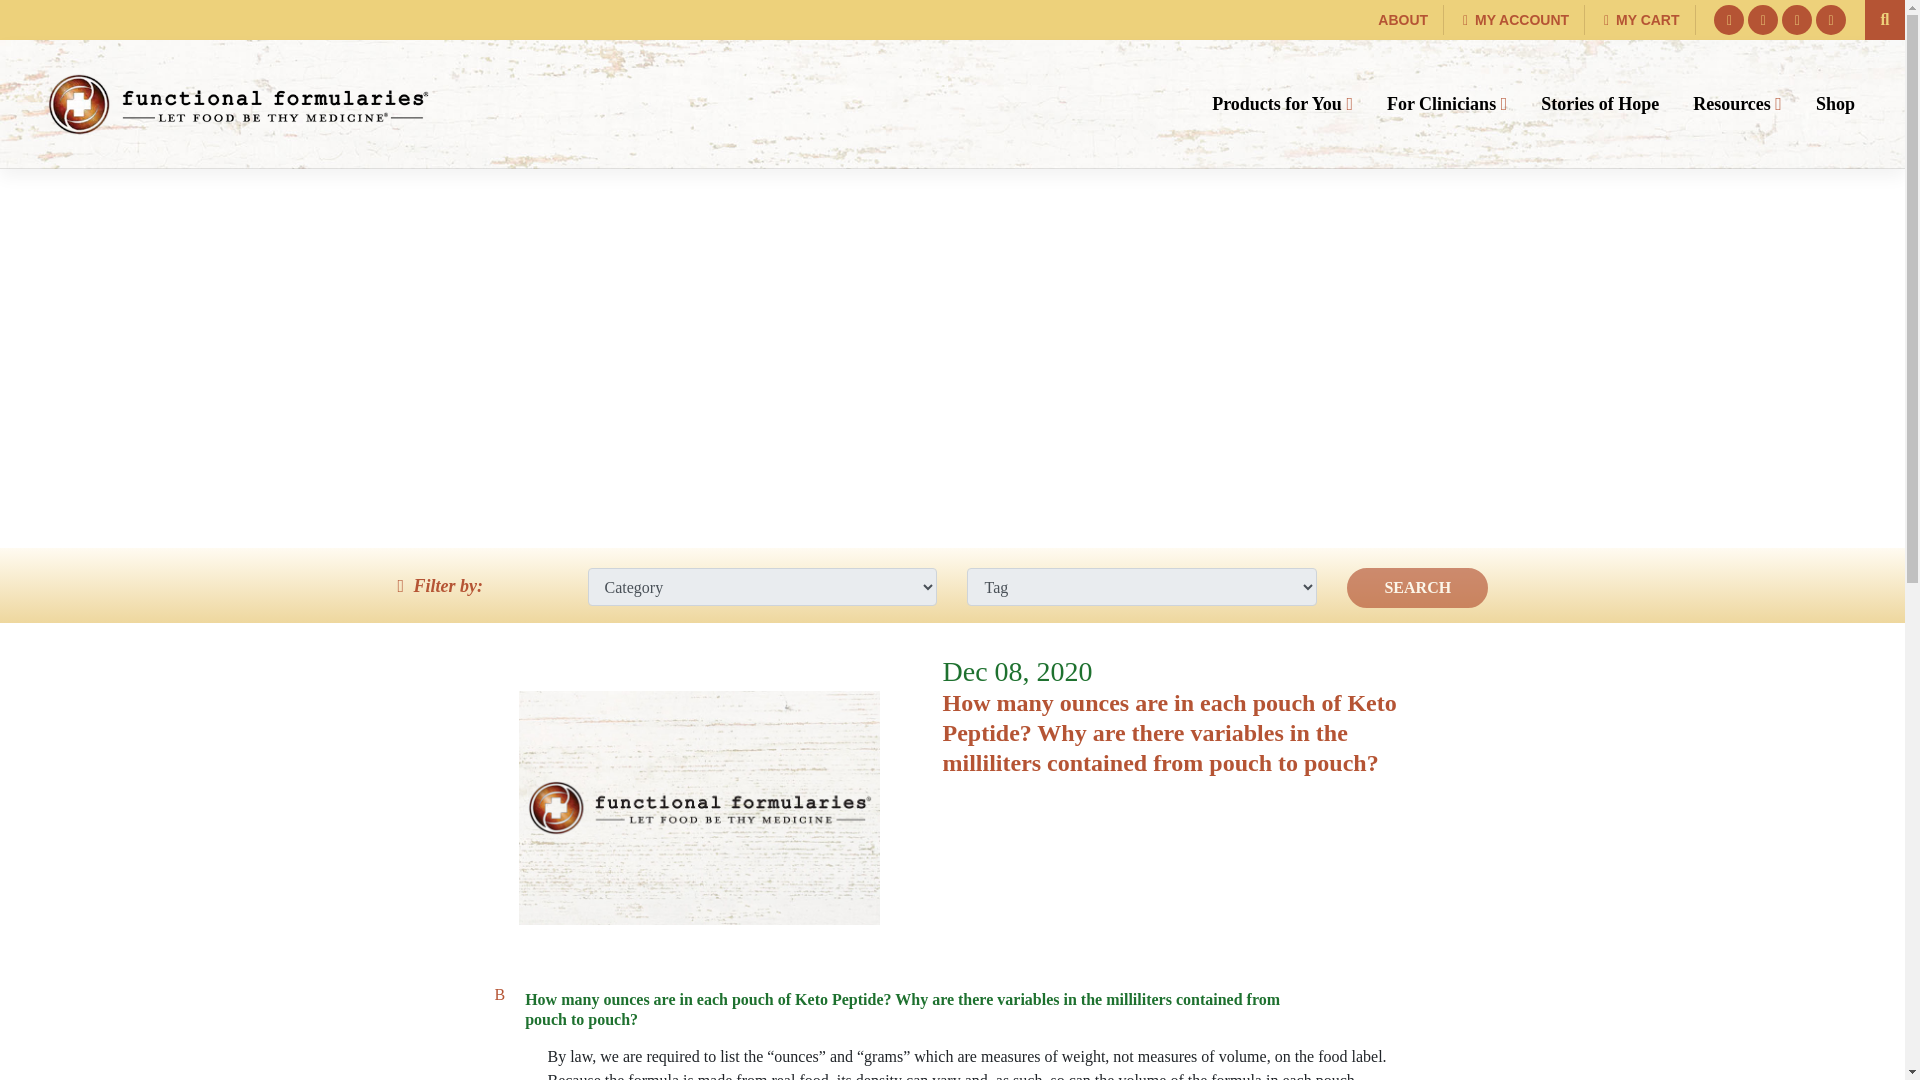 Image resolution: width=1920 pixels, height=1080 pixels. What do you see at coordinates (1403, 20) in the screenshot?
I see `ABOUT` at bounding box center [1403, 20].